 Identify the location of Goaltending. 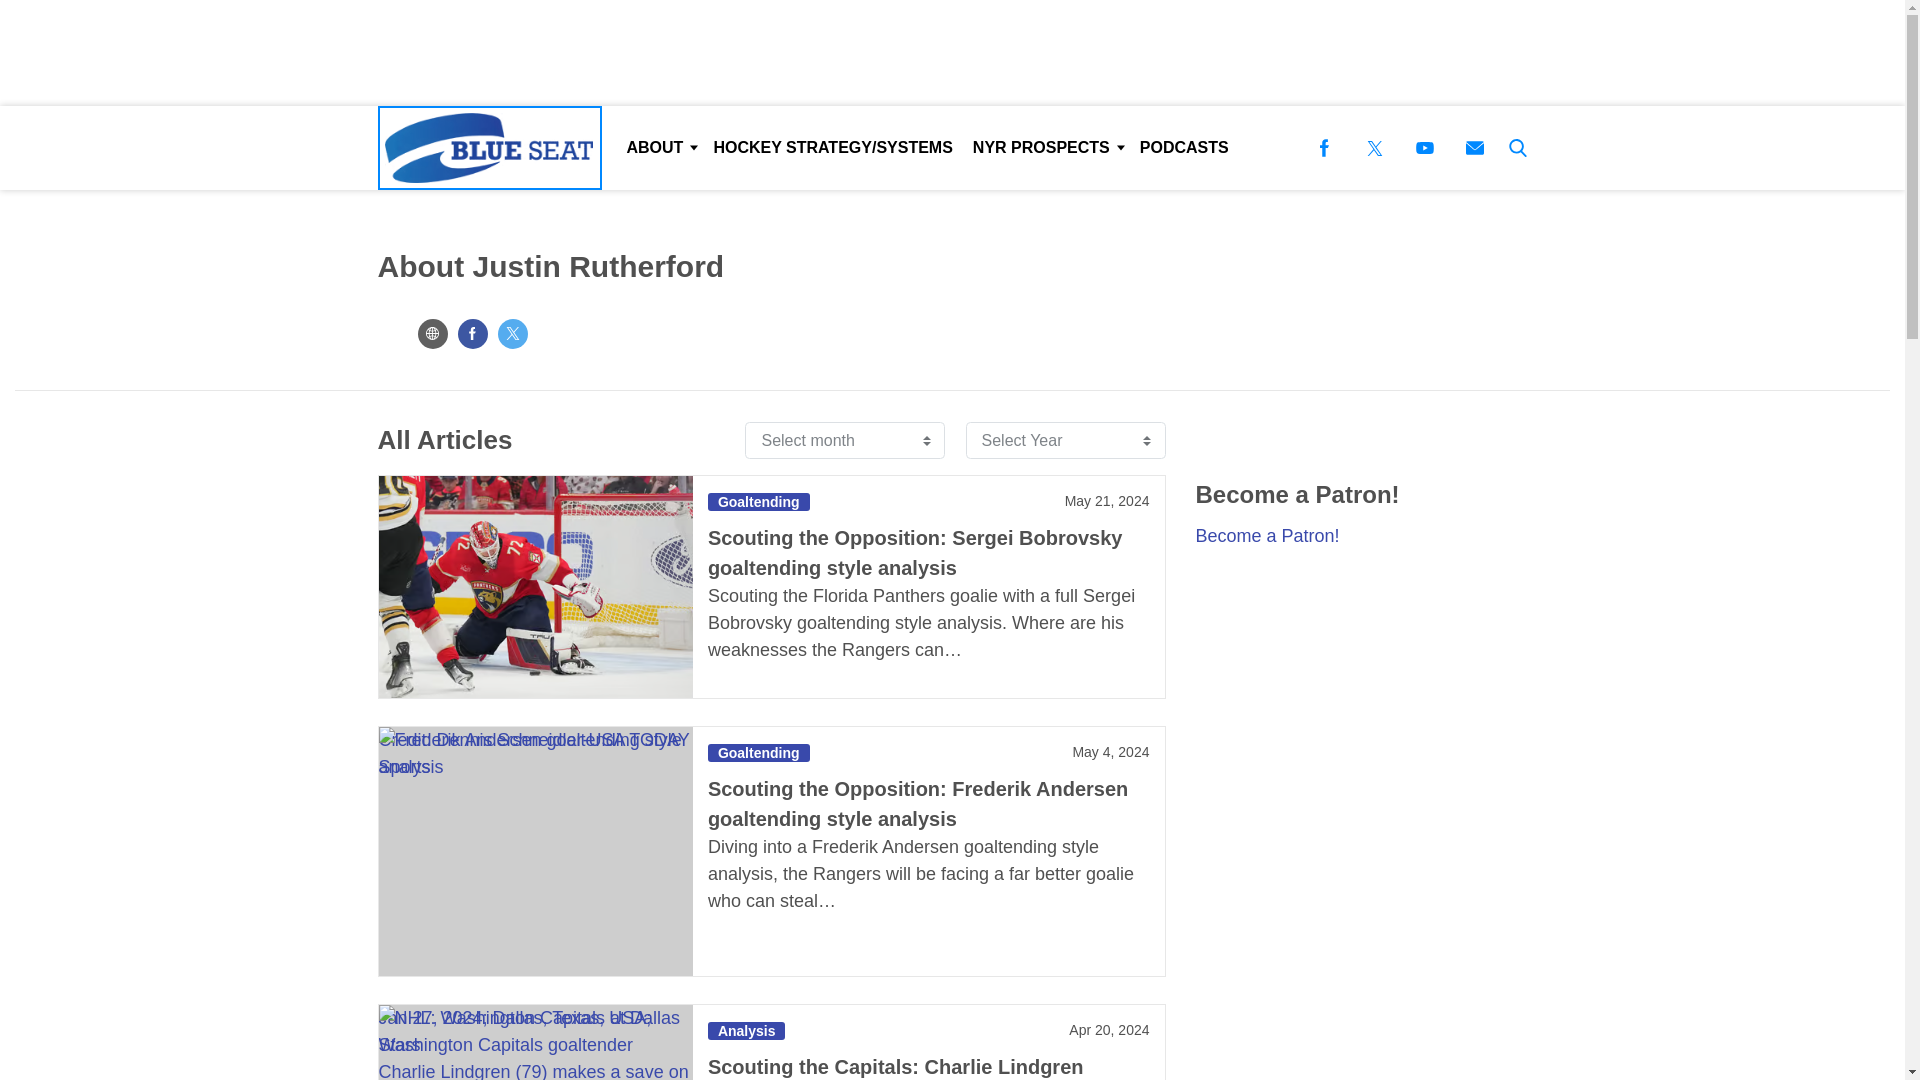
(759, 501).